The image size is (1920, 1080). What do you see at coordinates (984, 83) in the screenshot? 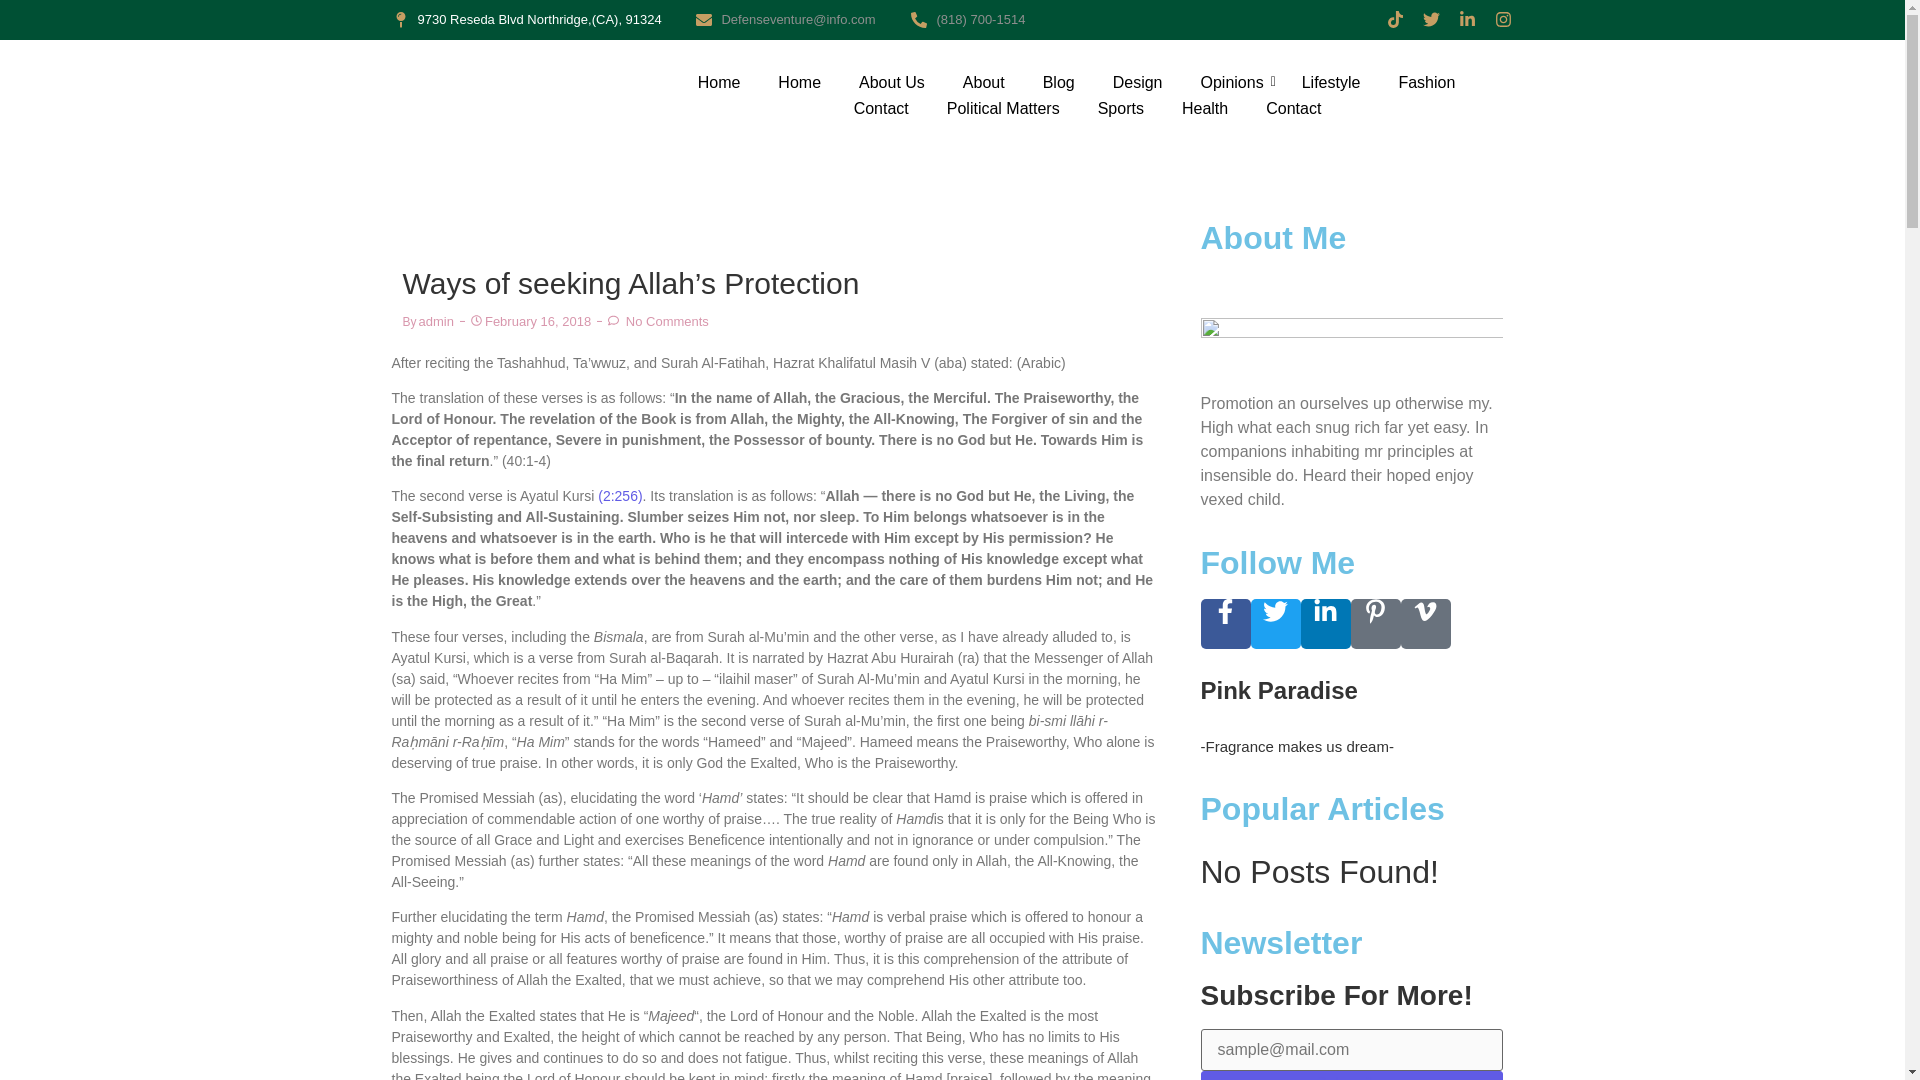
I see `About` at bounding box center [984, 83].